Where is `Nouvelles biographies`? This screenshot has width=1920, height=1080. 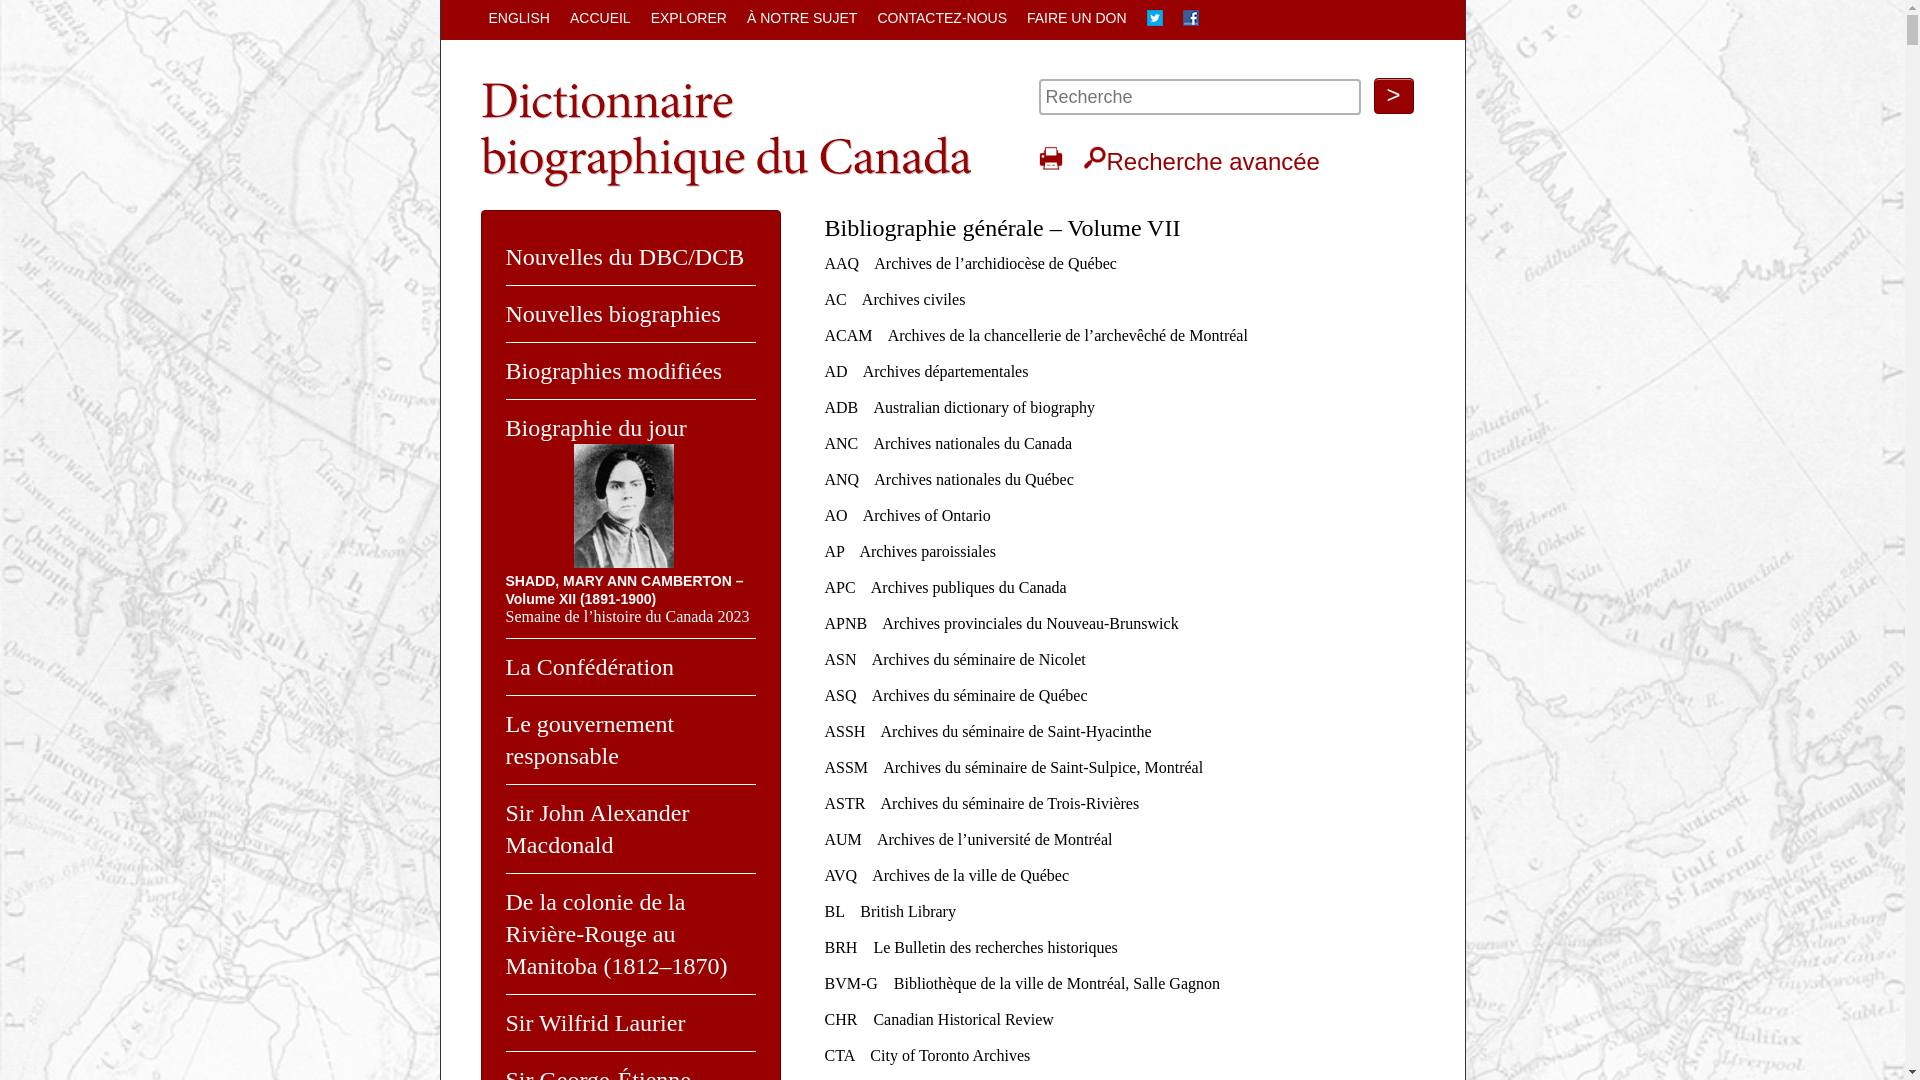
Nouvelles biographies is located at coordinates (614, 314).